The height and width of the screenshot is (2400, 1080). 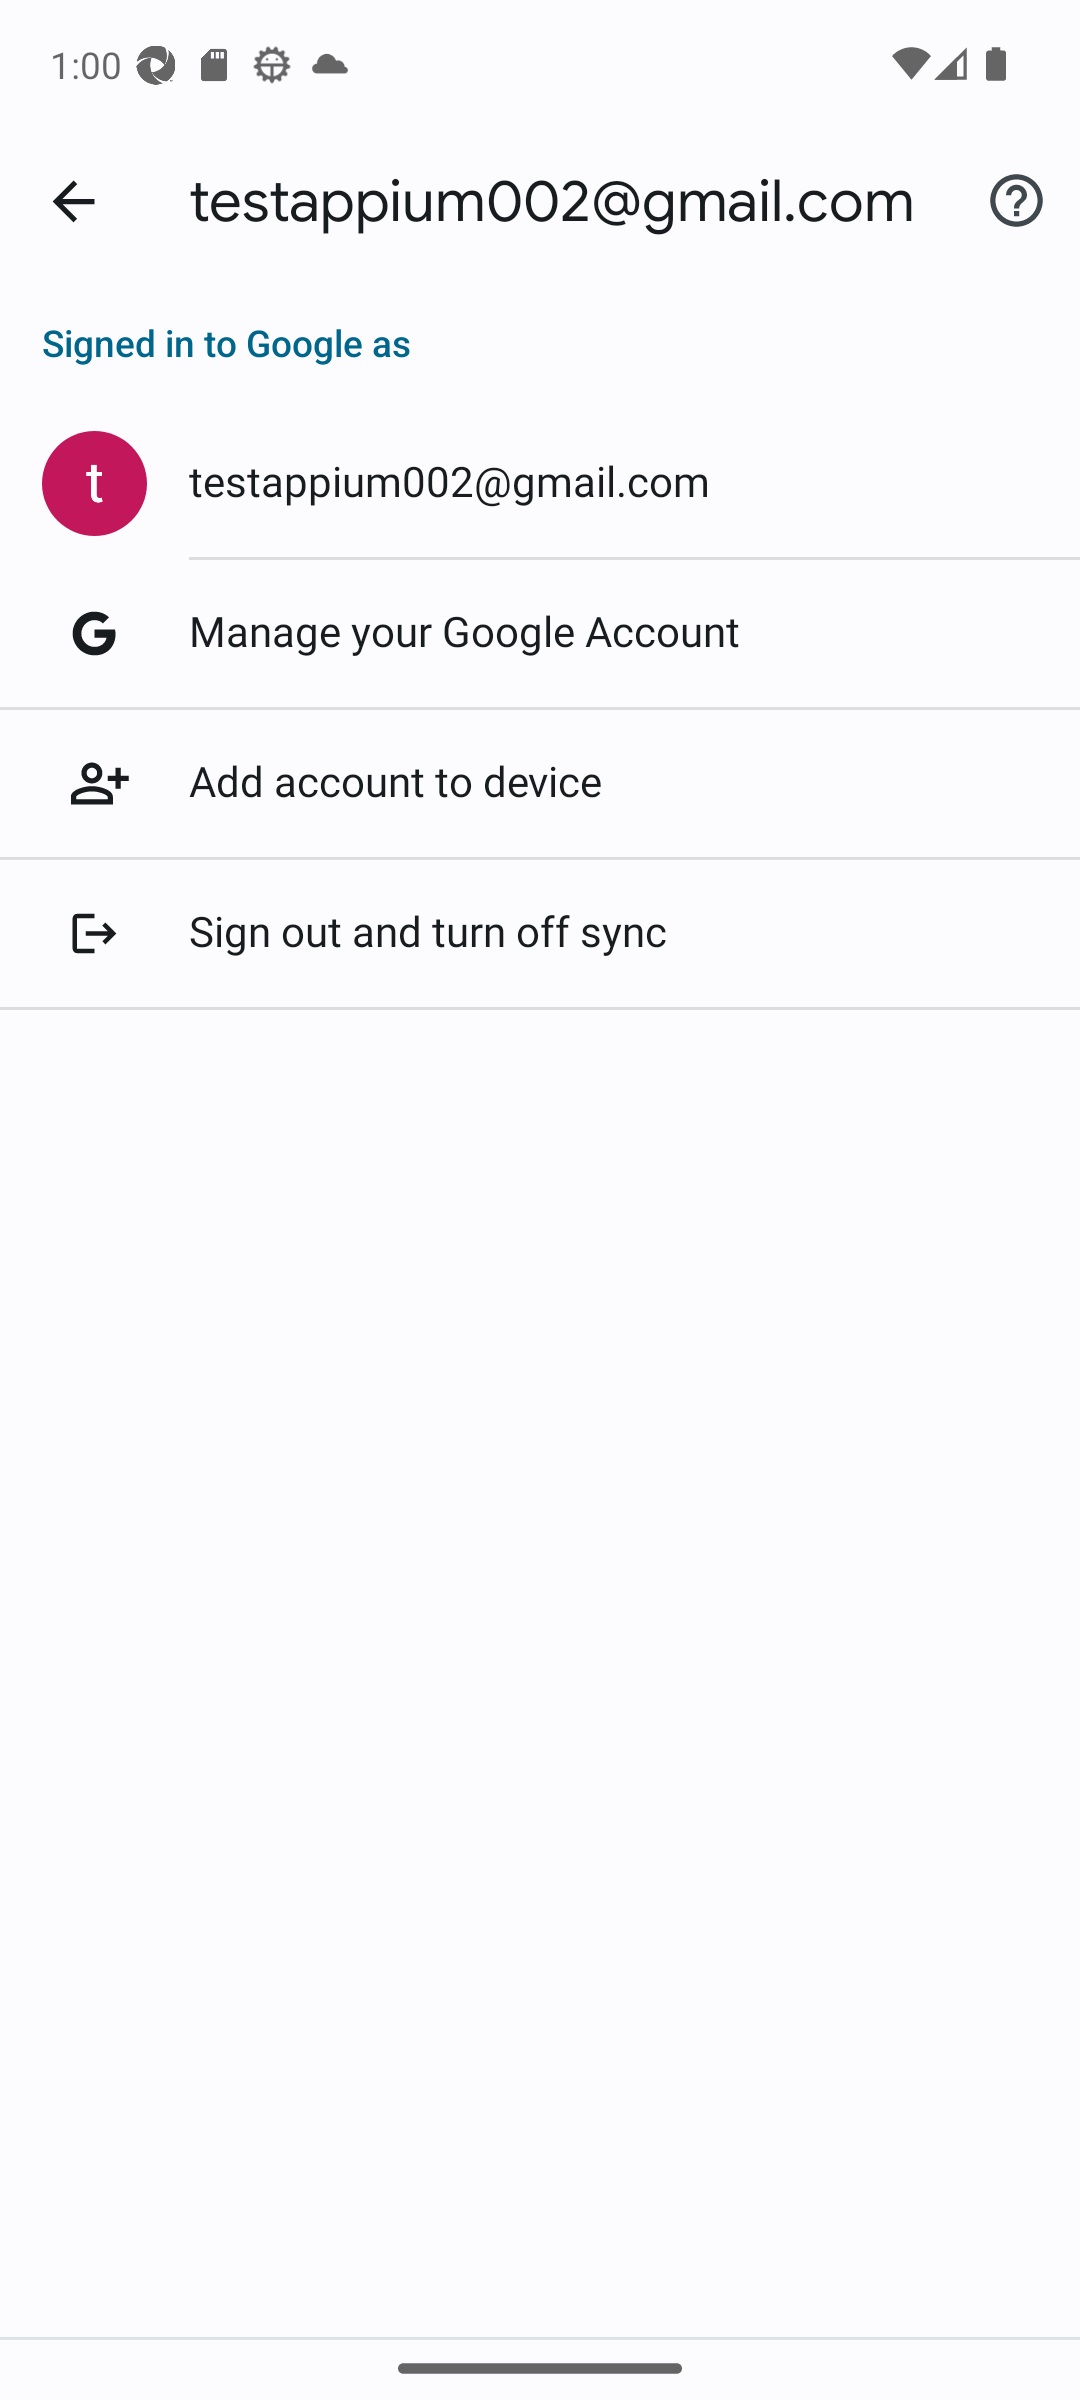 What do you see at coordinates (540, 783) in the screenshot?
I see `Add account to device` at bounding box center [540, 783].